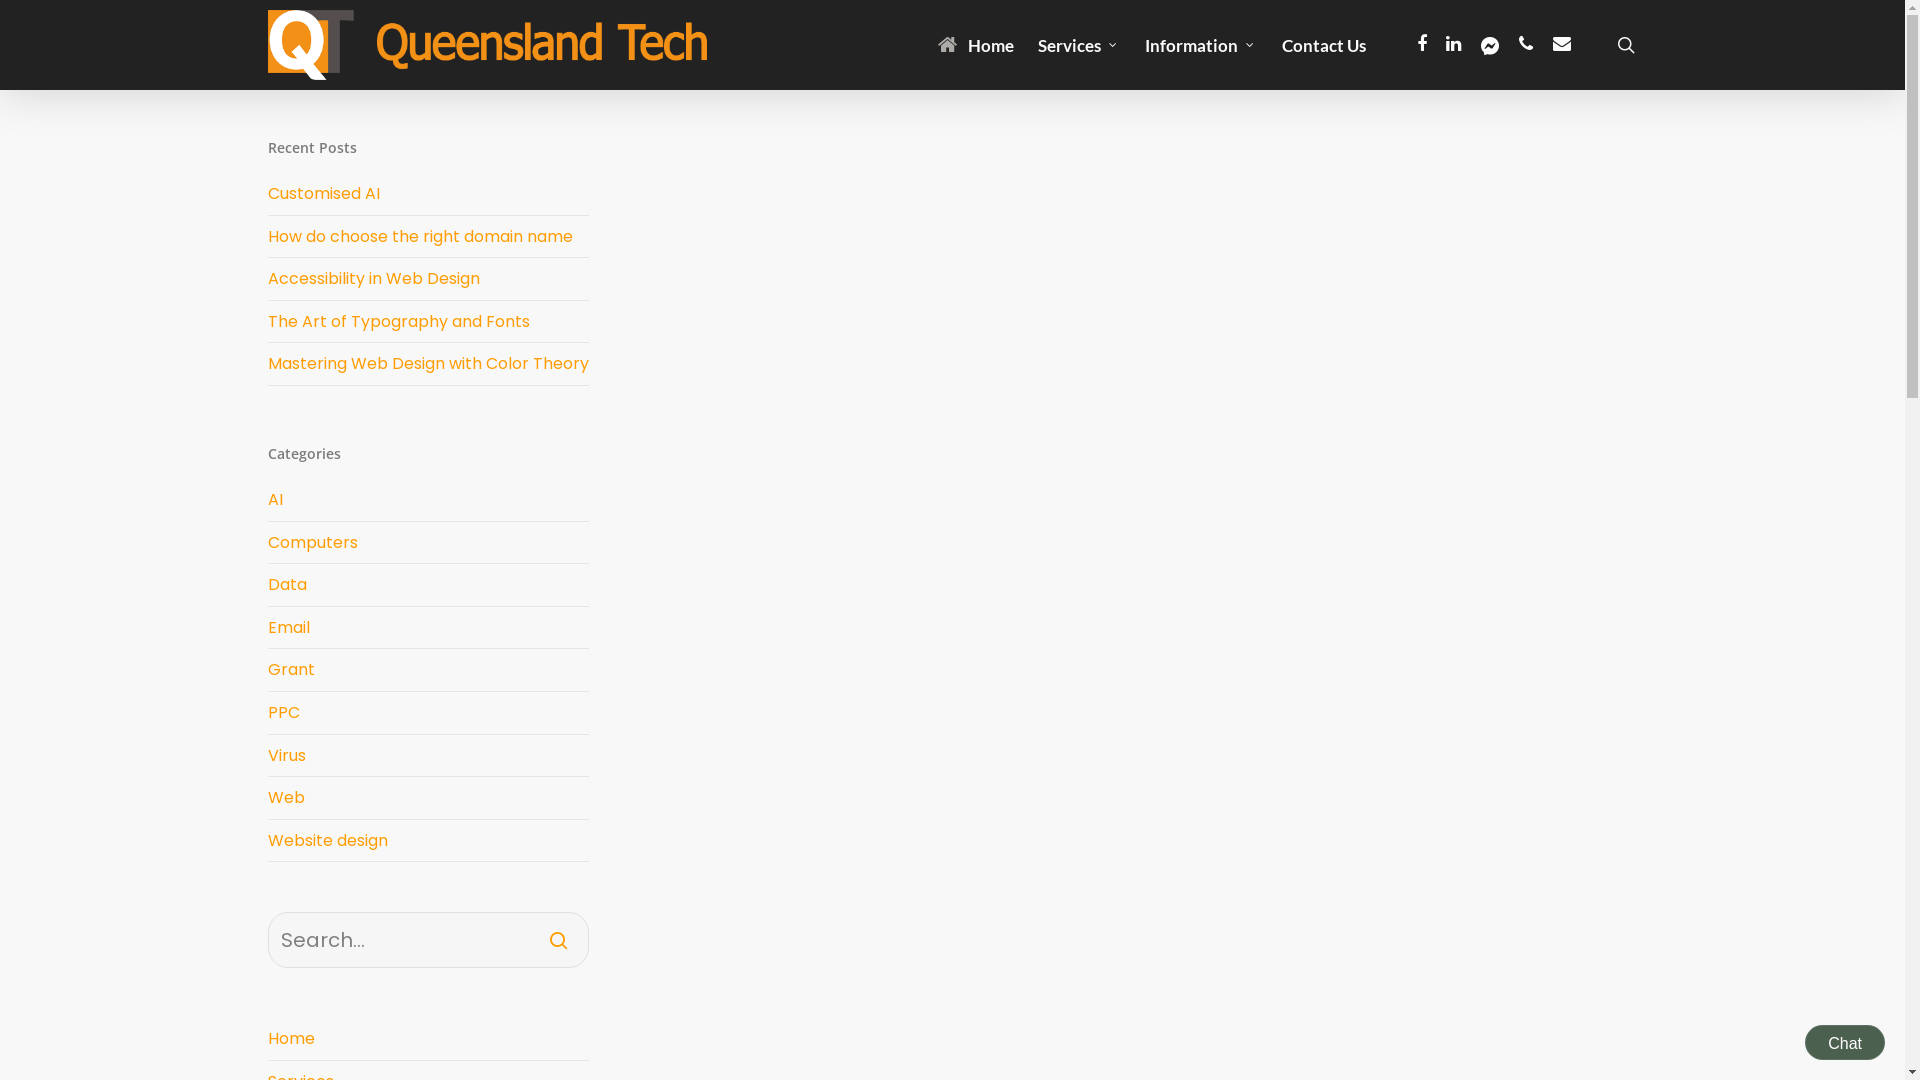 This screenshot has width=1920, height=1080. Describe the element at coordinates (315, 938) in the screenshot. I see `Privacy Policy` at that location.